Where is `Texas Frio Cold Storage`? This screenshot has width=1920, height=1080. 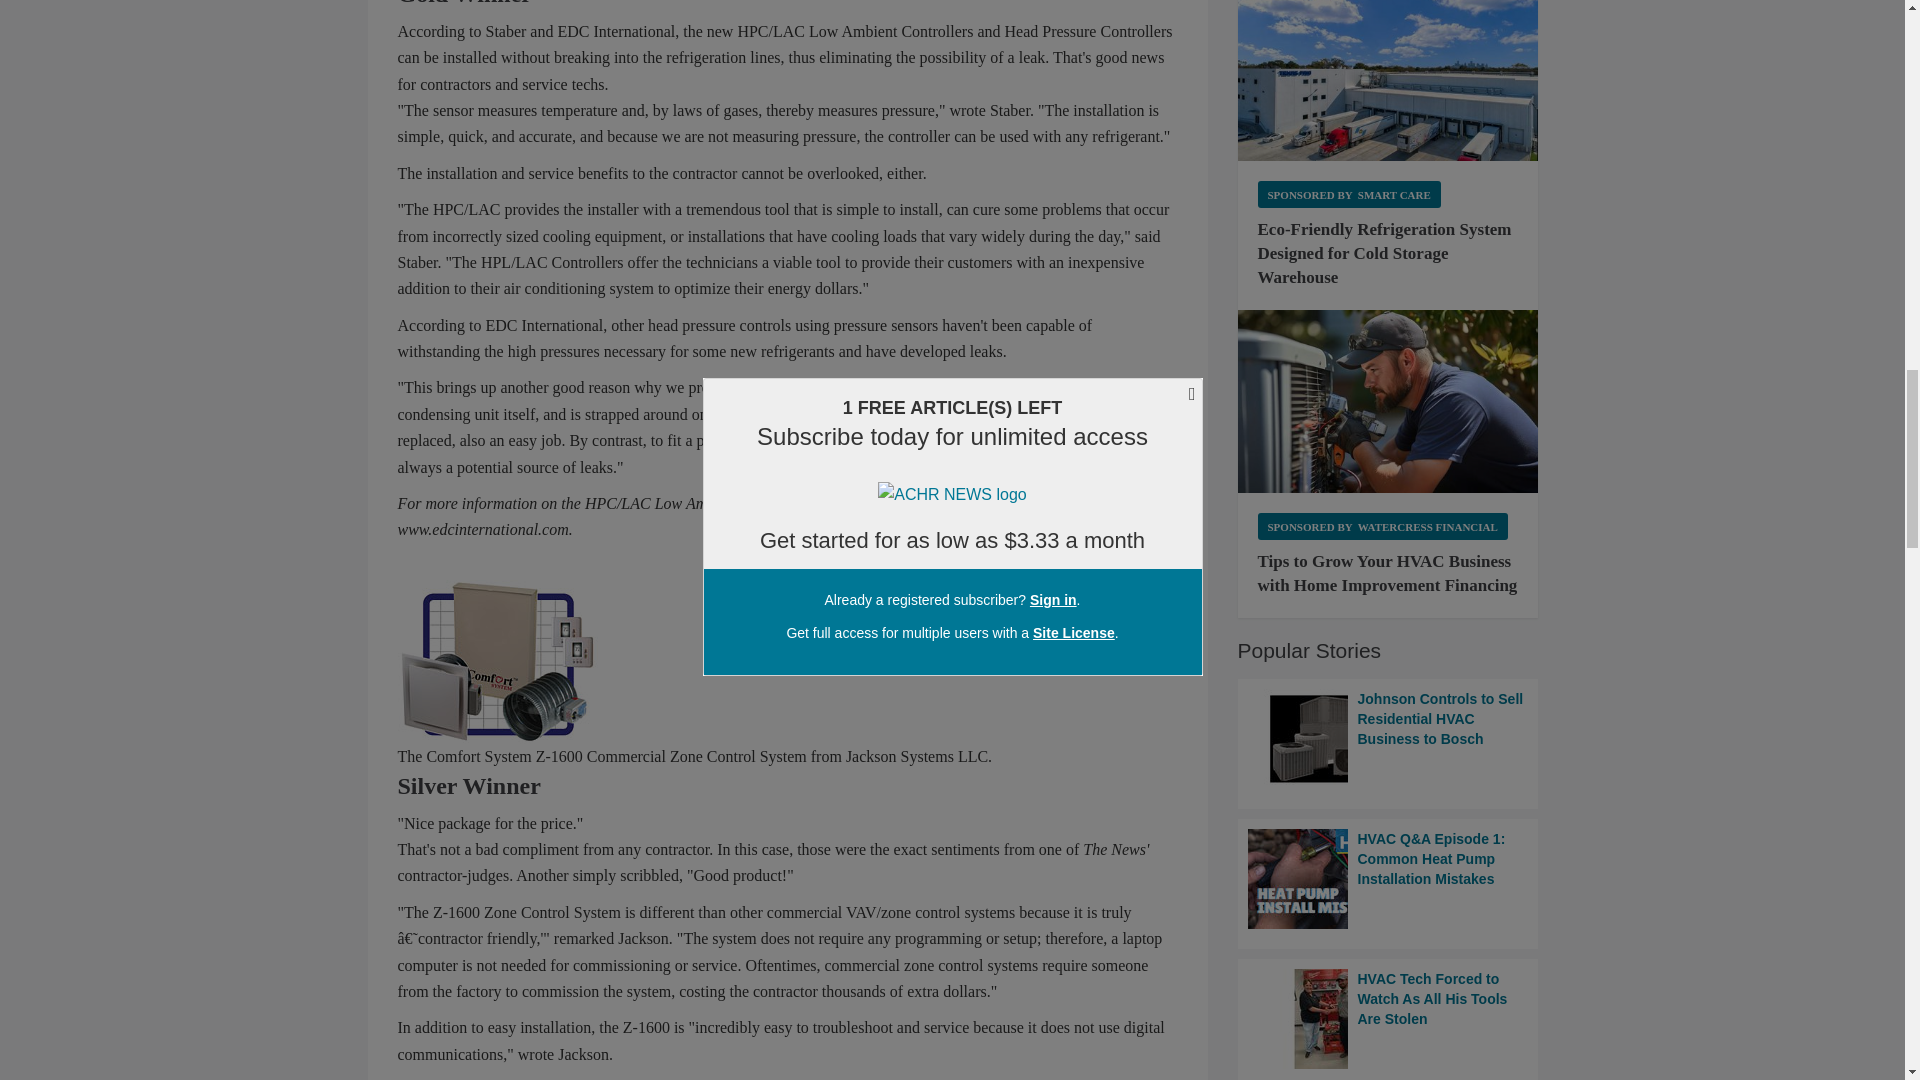 Texas Frio Cold Storage is located at coordinates (1388, 81).